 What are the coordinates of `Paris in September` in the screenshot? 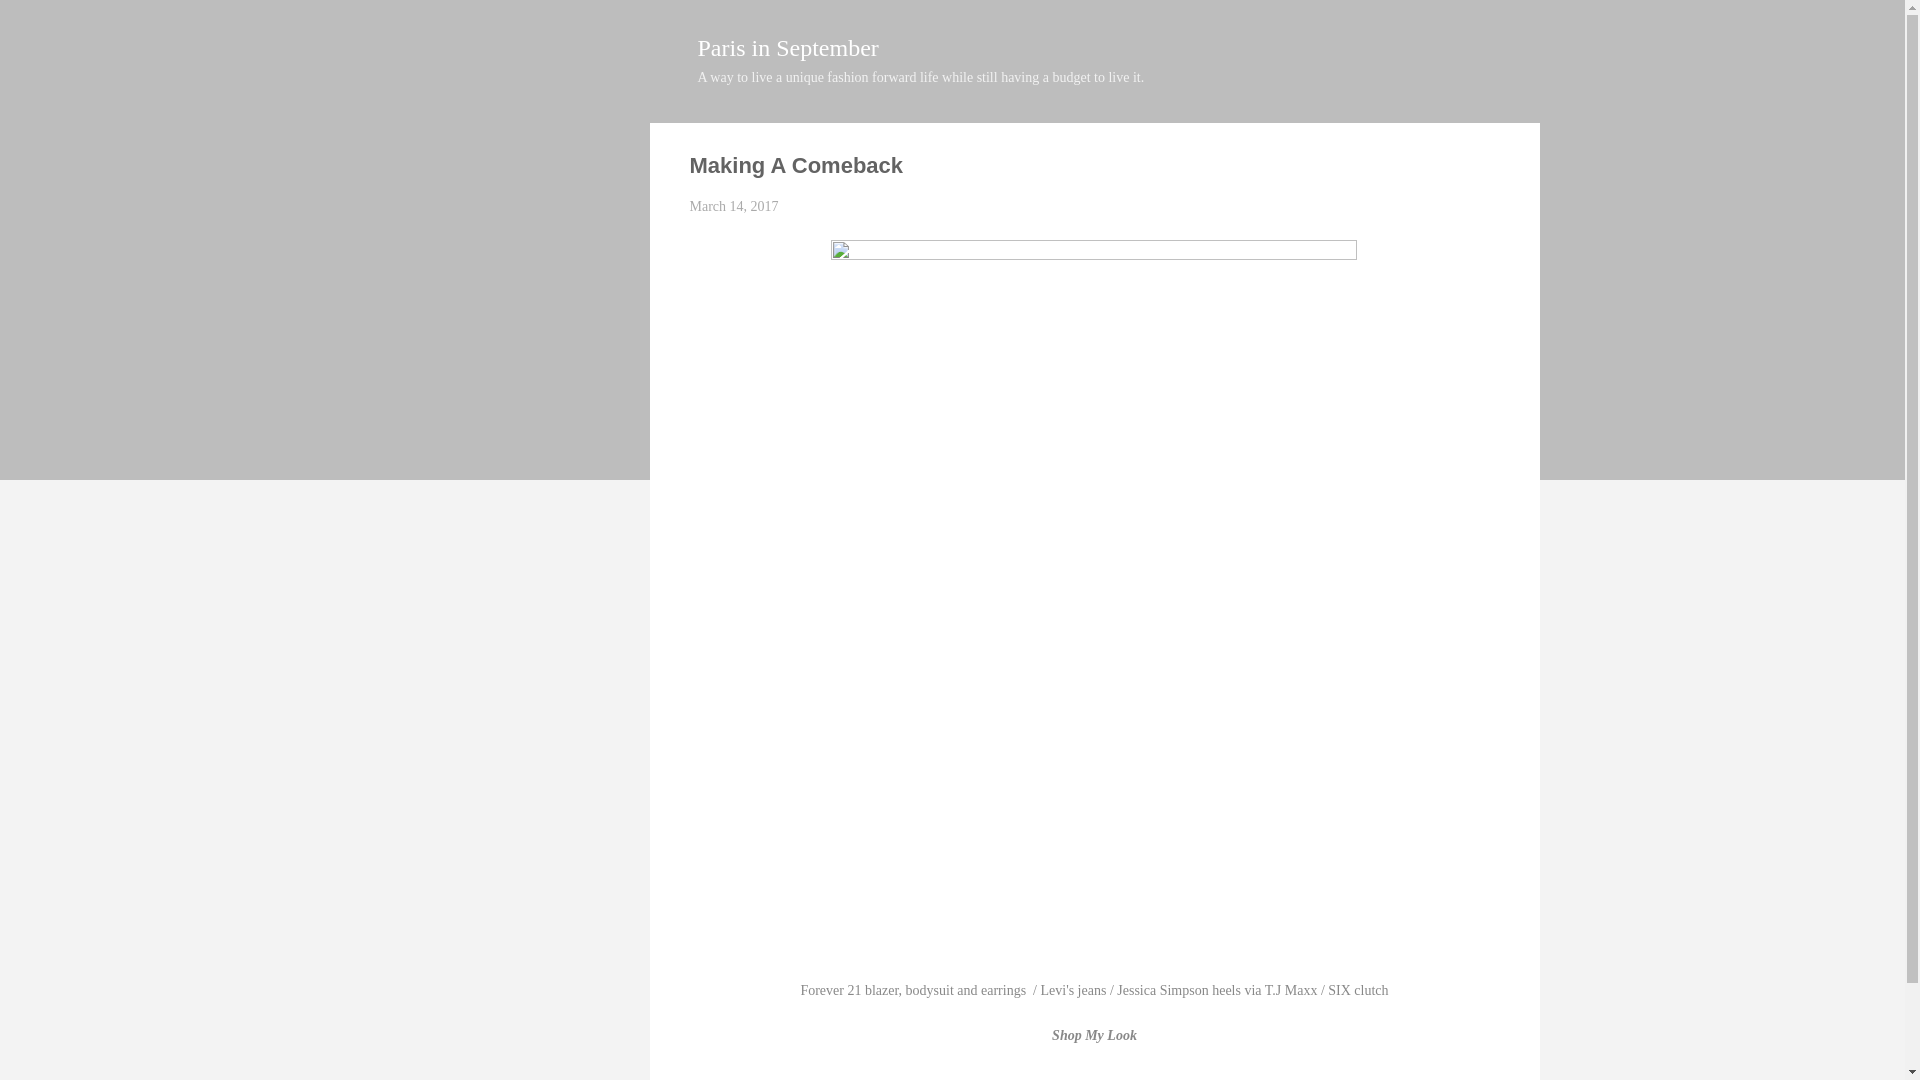 It's located at (788, 47).